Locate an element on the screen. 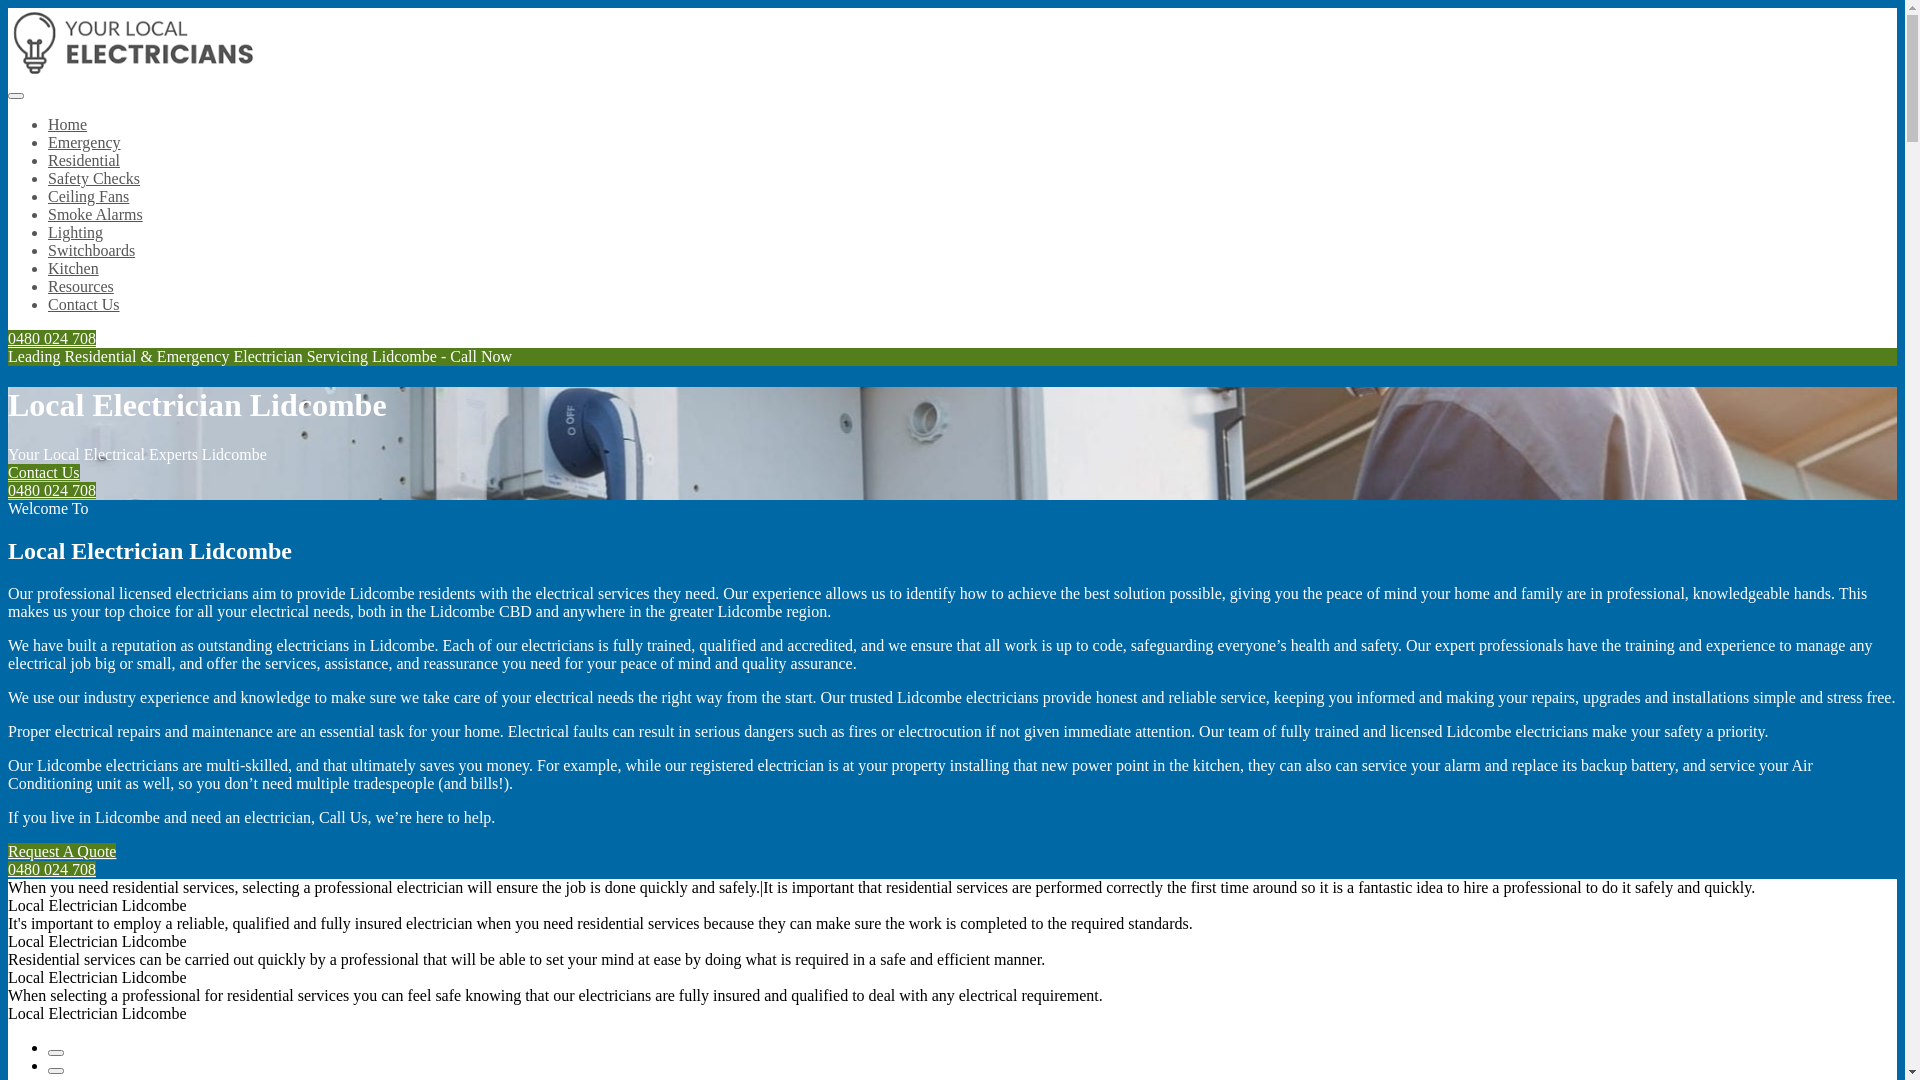  Switchboards is located at coordinates (92, 250).